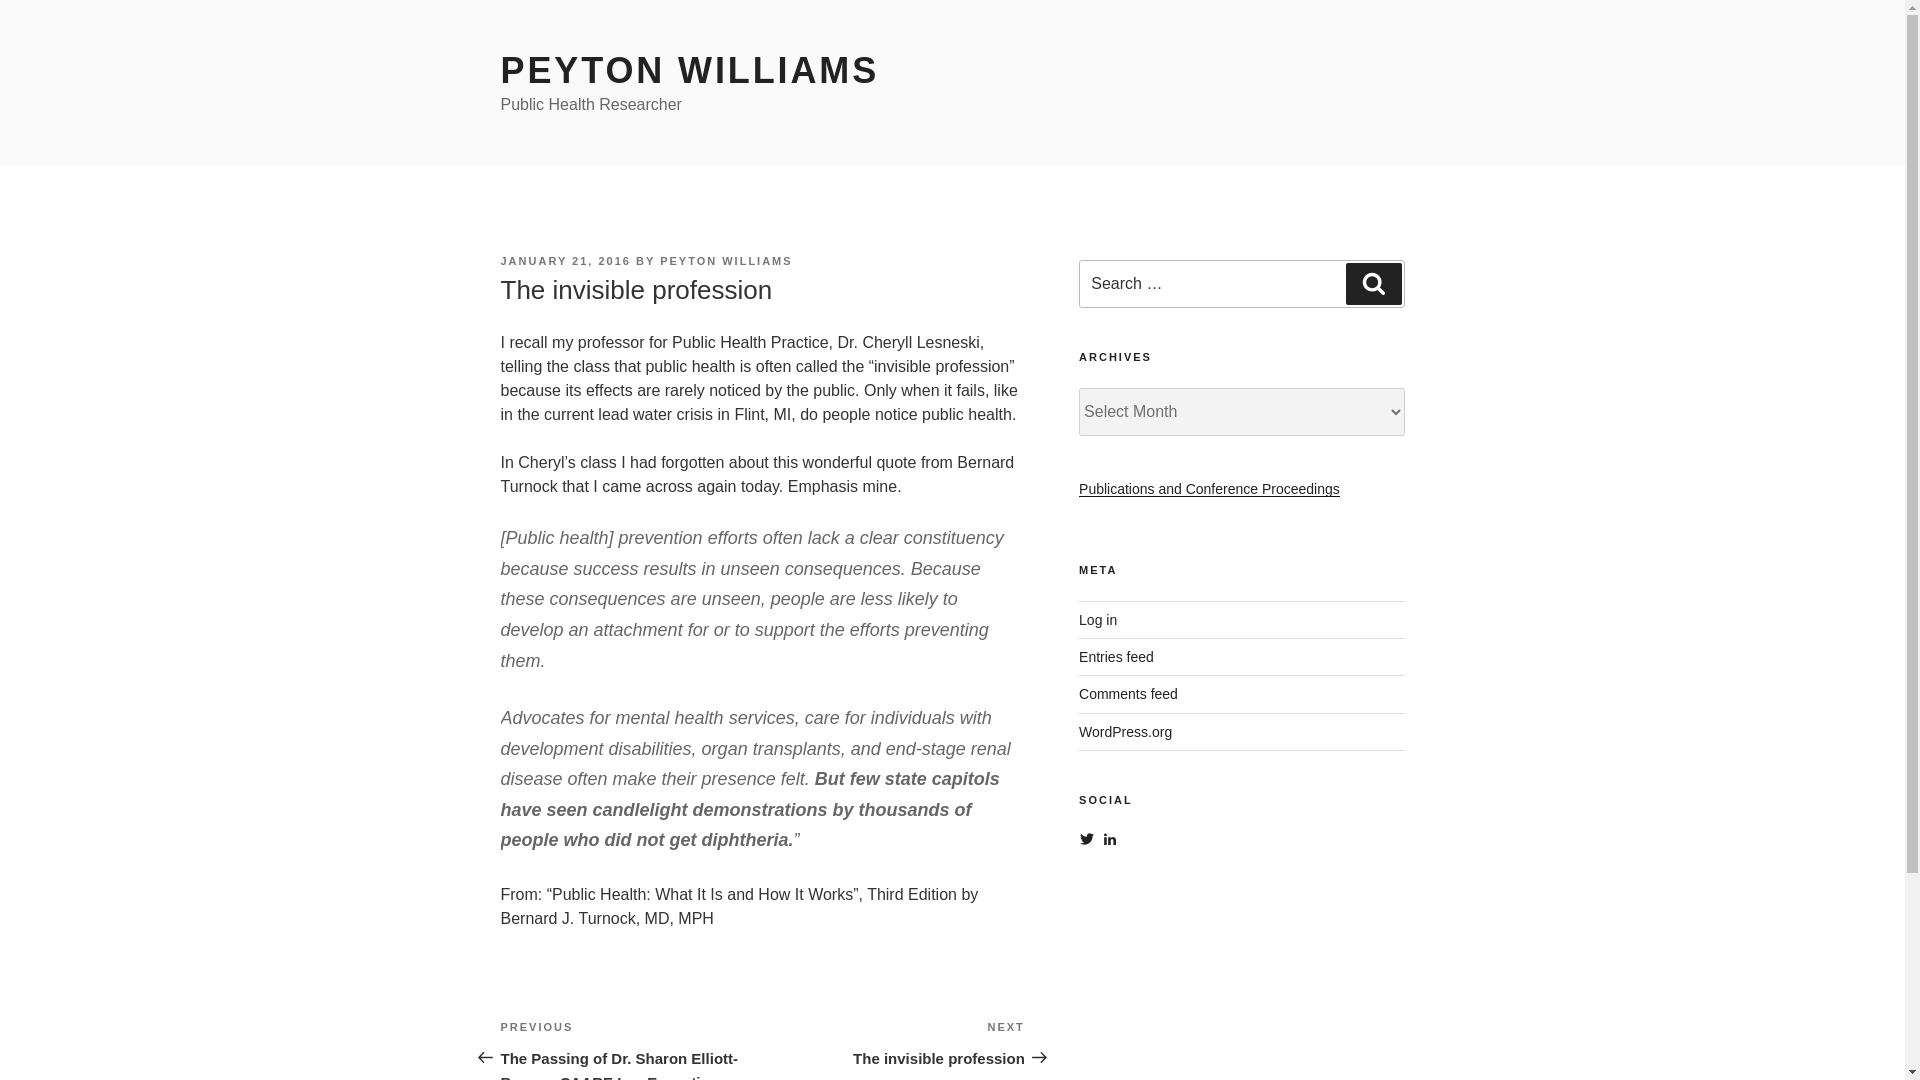  I want to click on Comments feed, so click(1128, 694).